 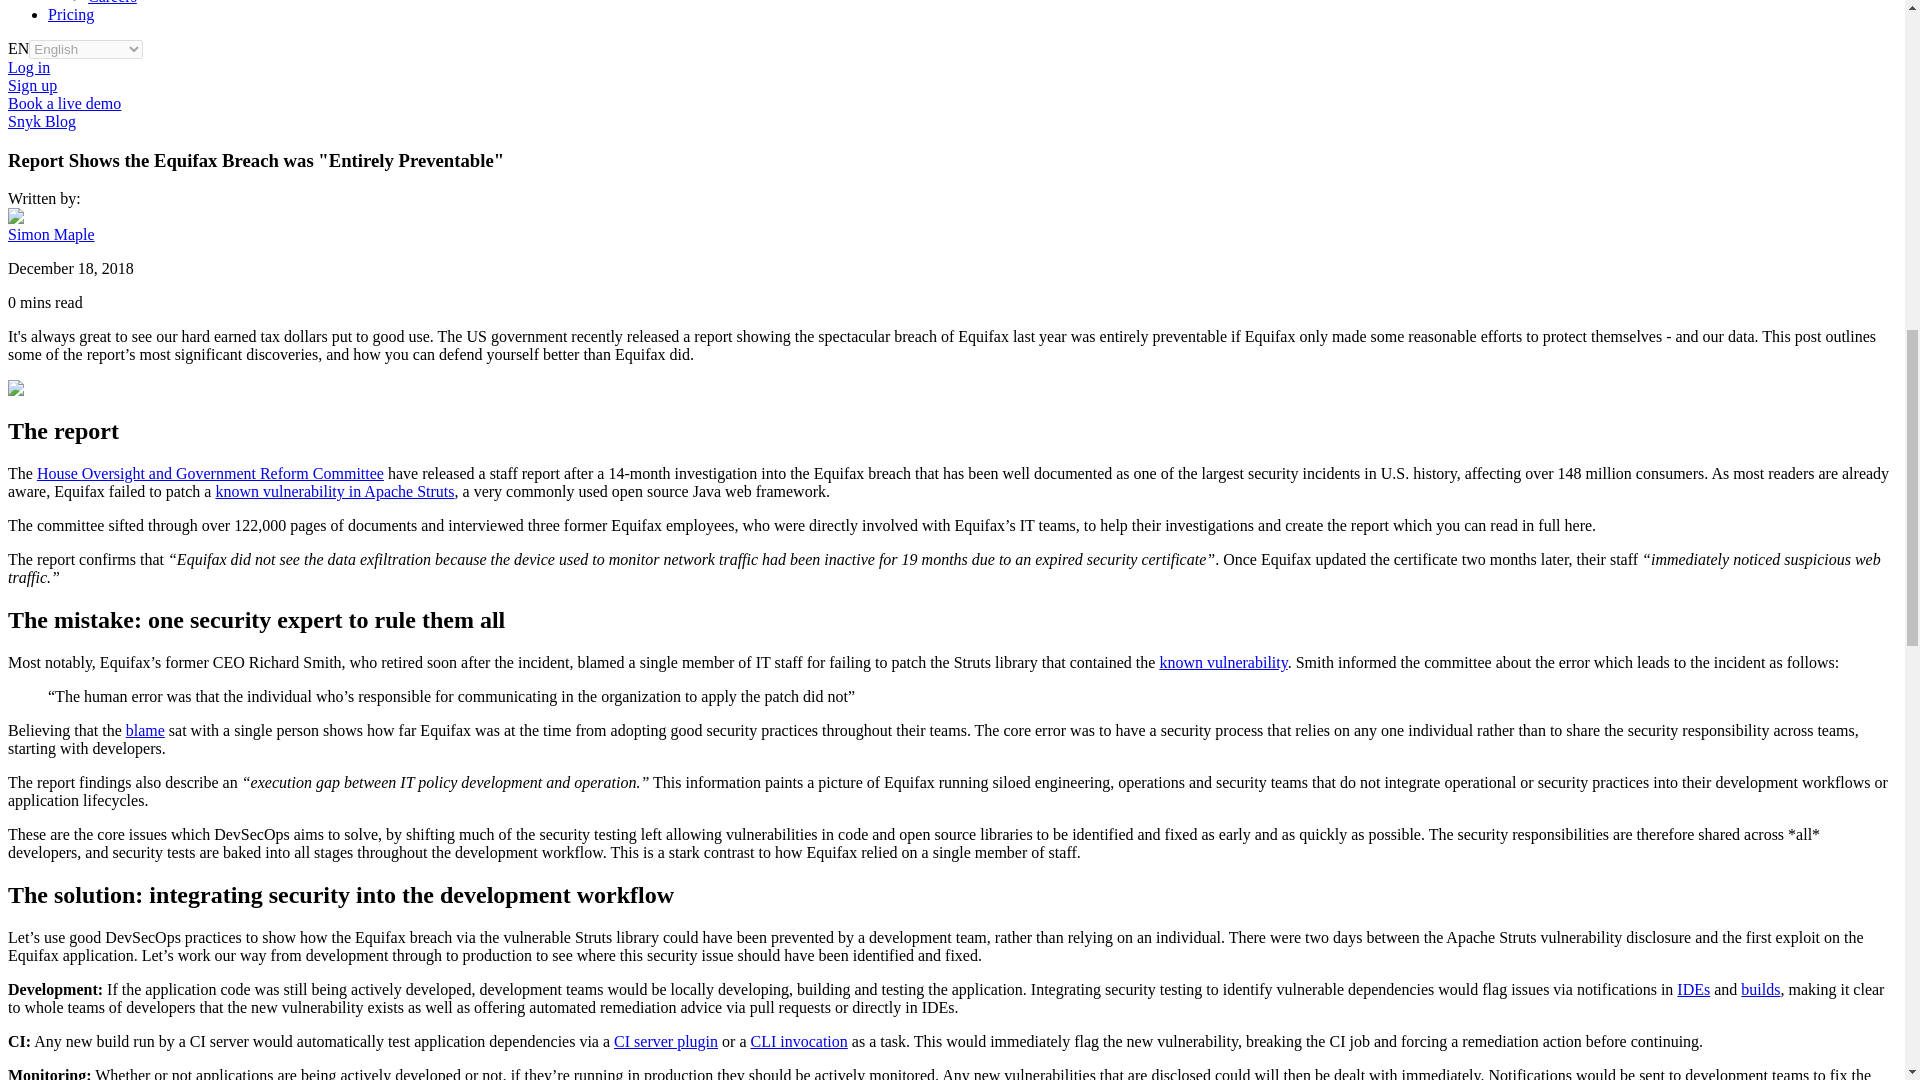 I want to click on Log in, so click(x=28, y=67).